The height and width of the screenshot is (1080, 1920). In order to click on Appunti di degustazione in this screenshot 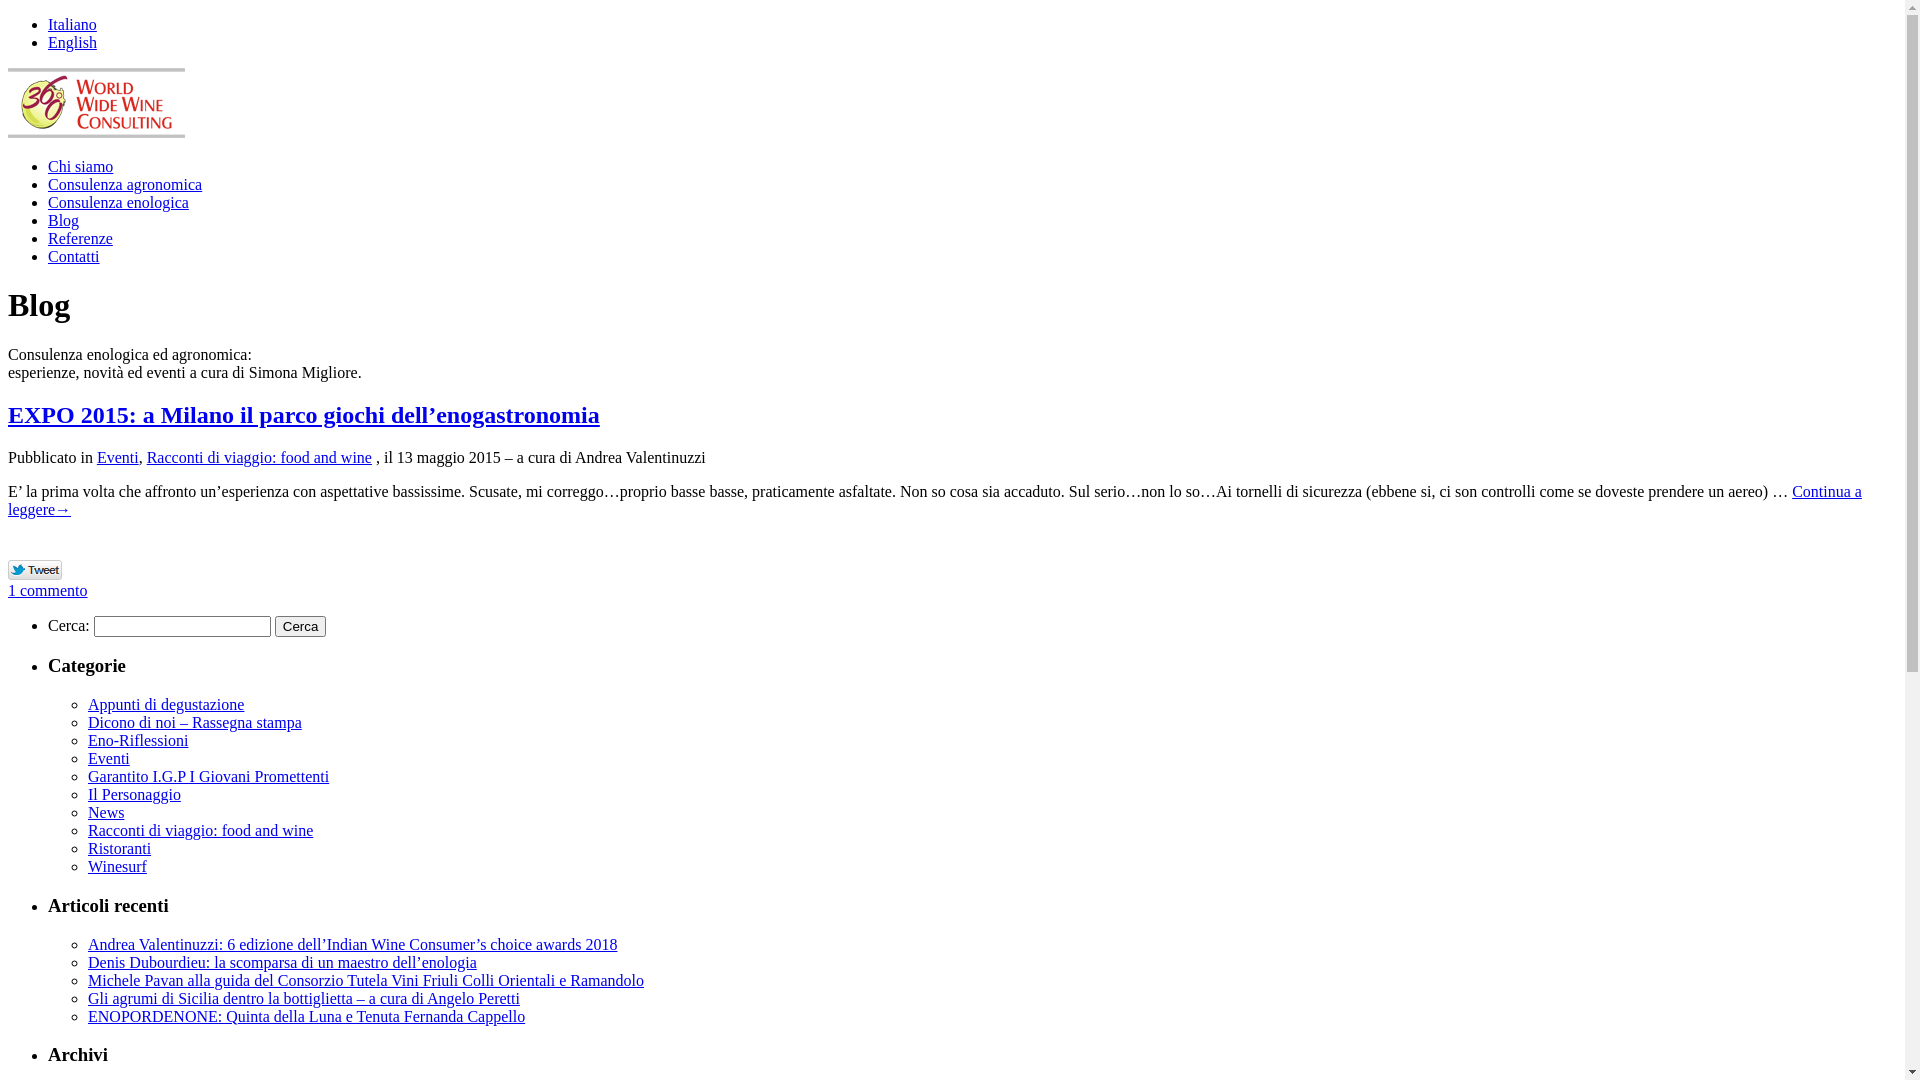, I will do `click(166, 704)`.